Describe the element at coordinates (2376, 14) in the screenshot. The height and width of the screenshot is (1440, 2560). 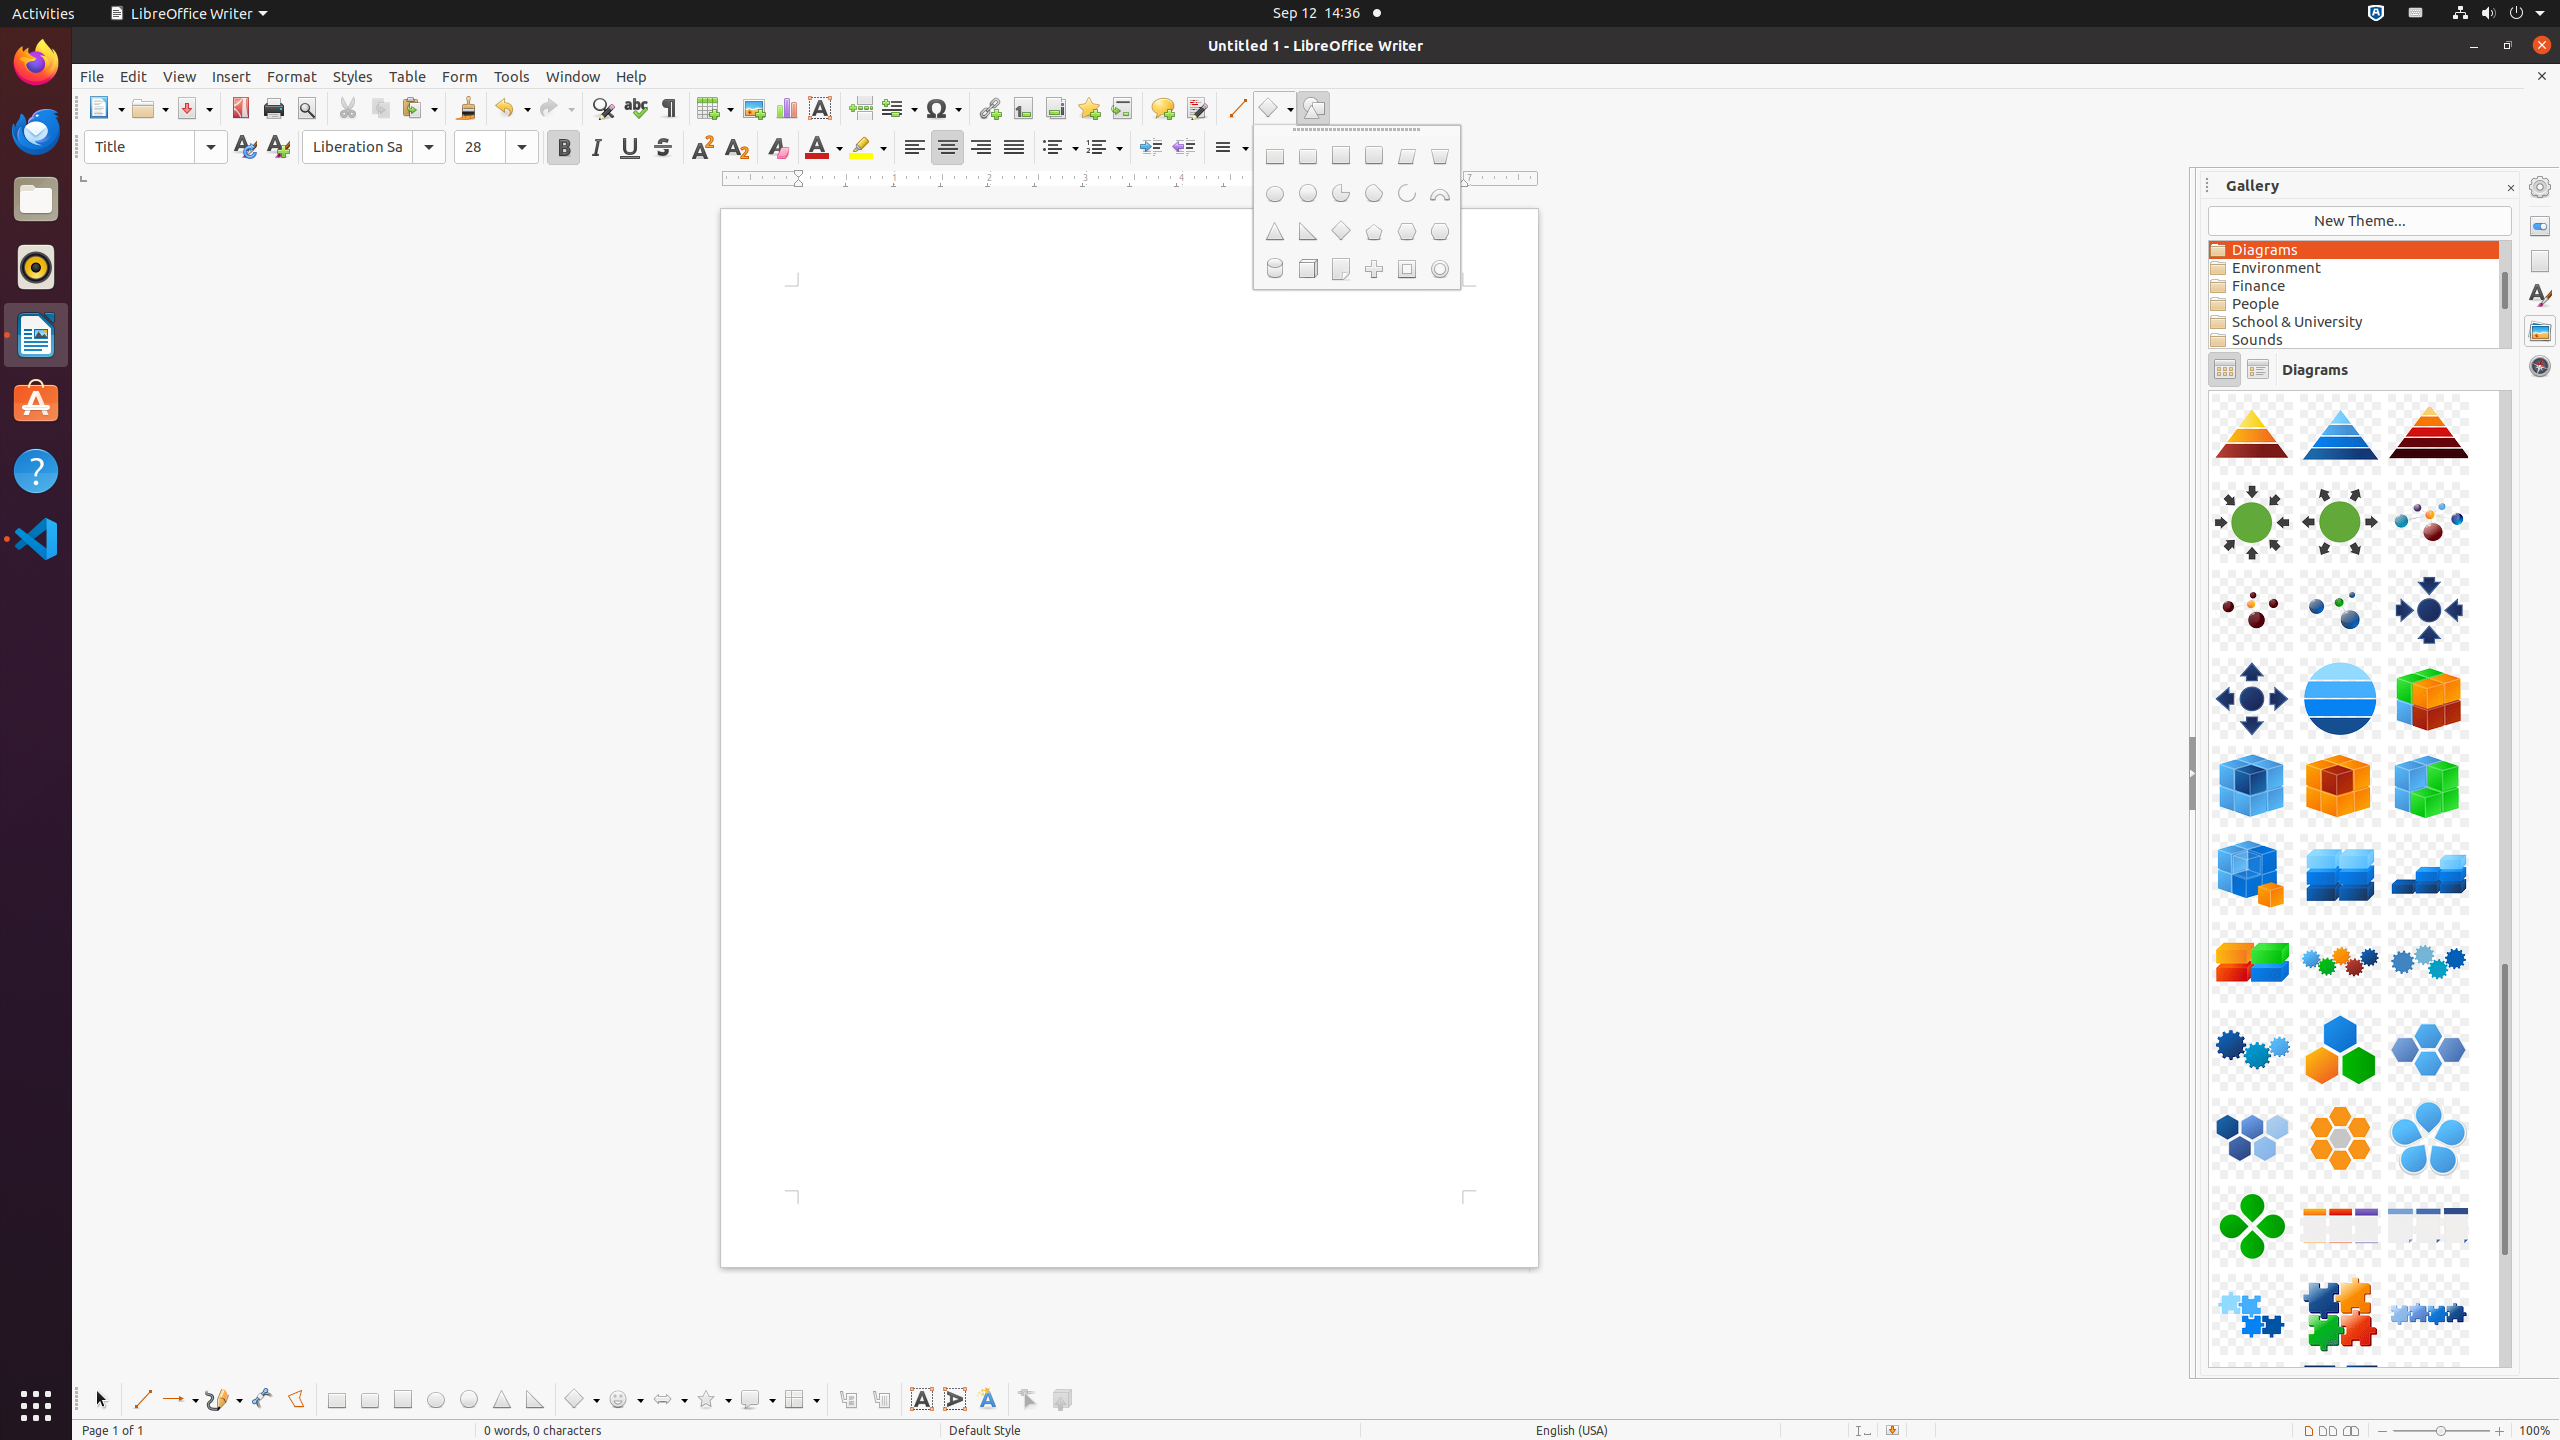
I see `:1.72/StatusNotifierItem` at that location.